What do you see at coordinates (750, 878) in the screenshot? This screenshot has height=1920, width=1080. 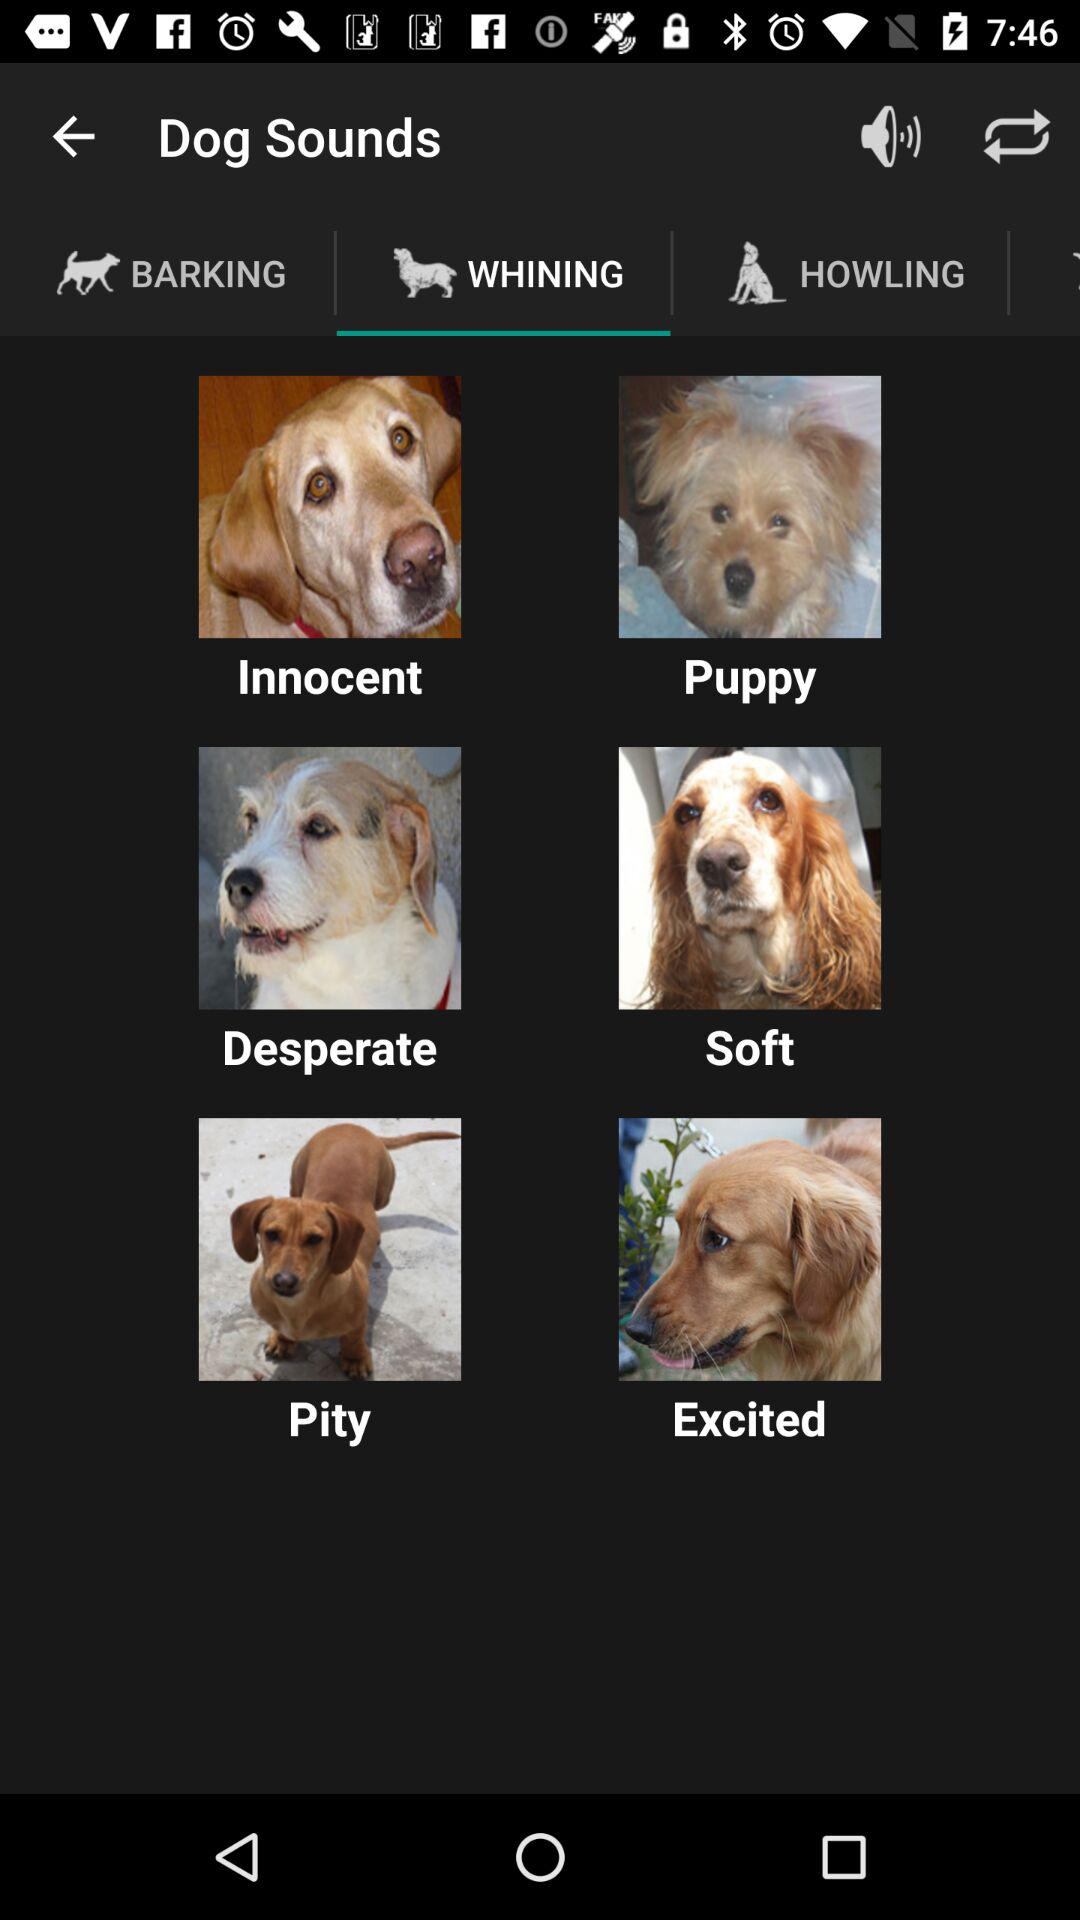 I see `play soft dog sound` at bounding box center [750, 878].